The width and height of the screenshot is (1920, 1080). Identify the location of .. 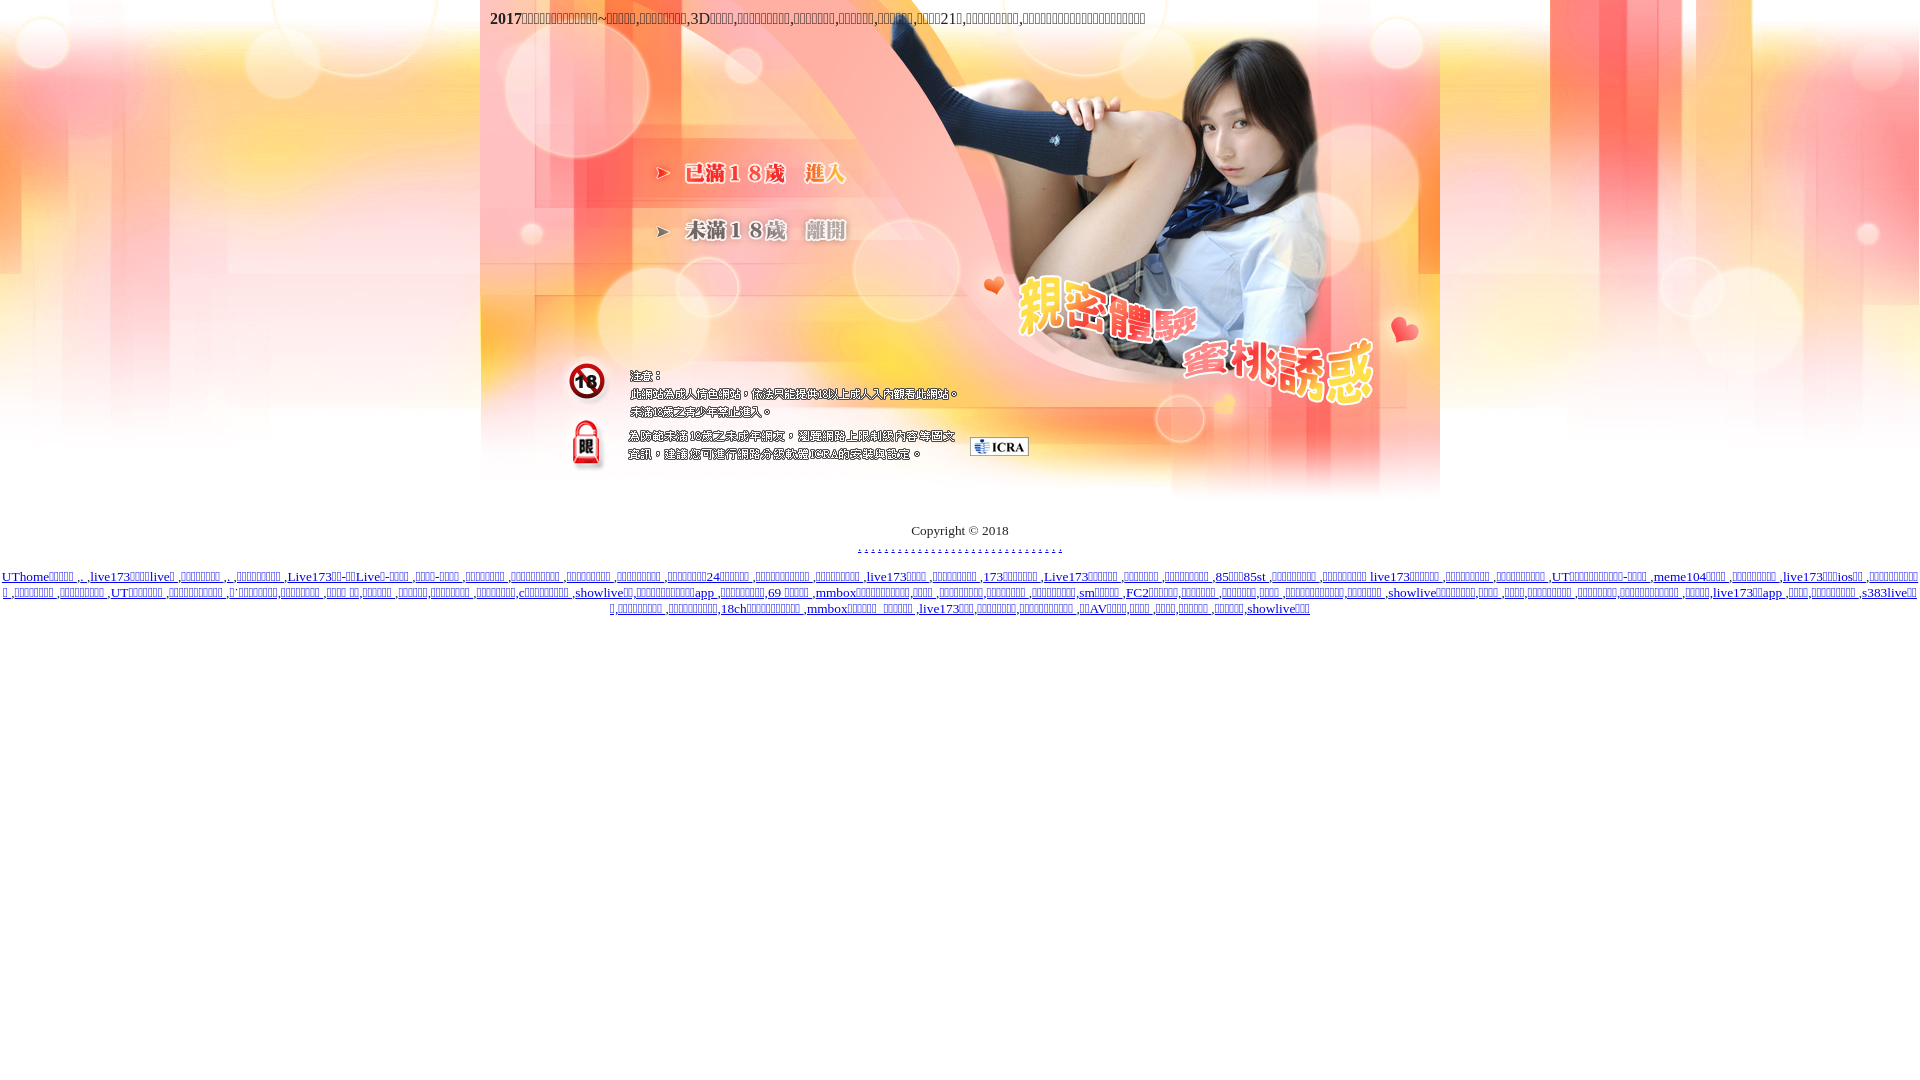
(1054, 546).